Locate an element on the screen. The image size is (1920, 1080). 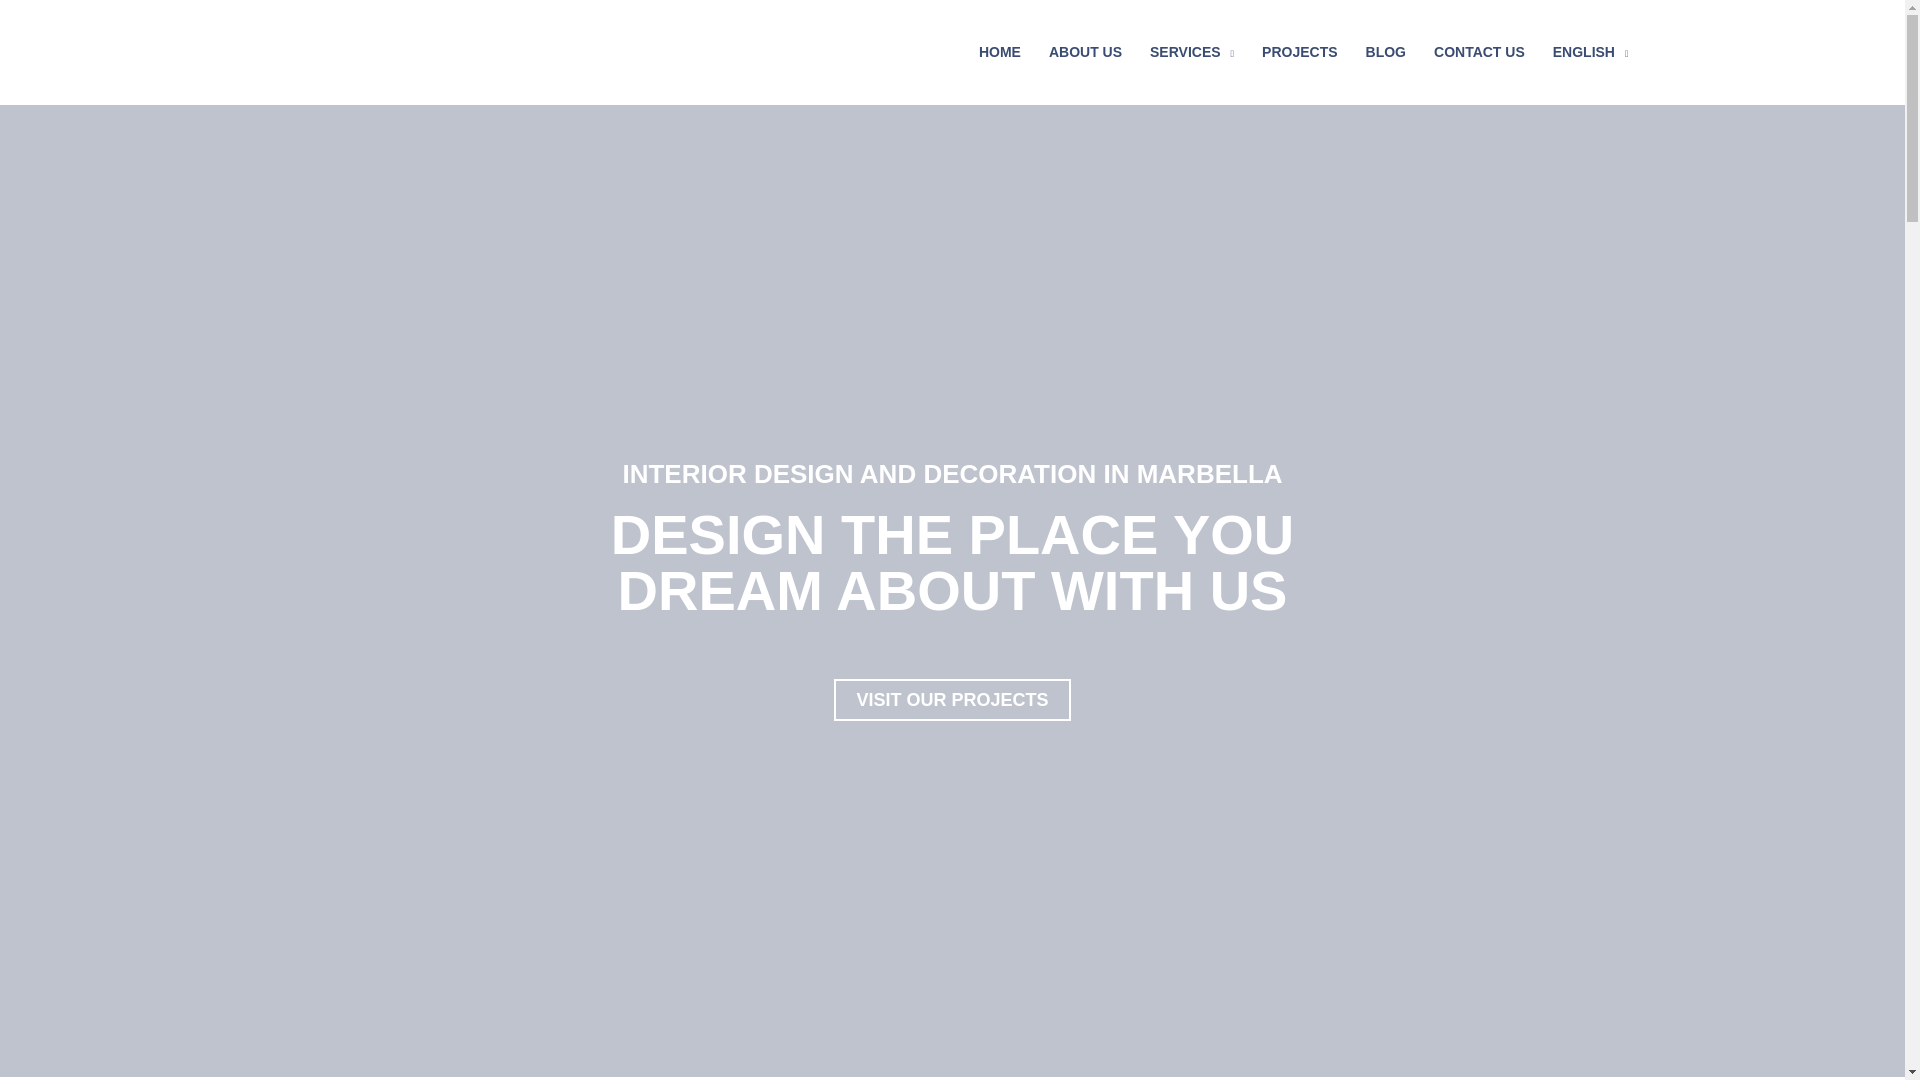
ENGLISH is located at coordinates (1591, 52).